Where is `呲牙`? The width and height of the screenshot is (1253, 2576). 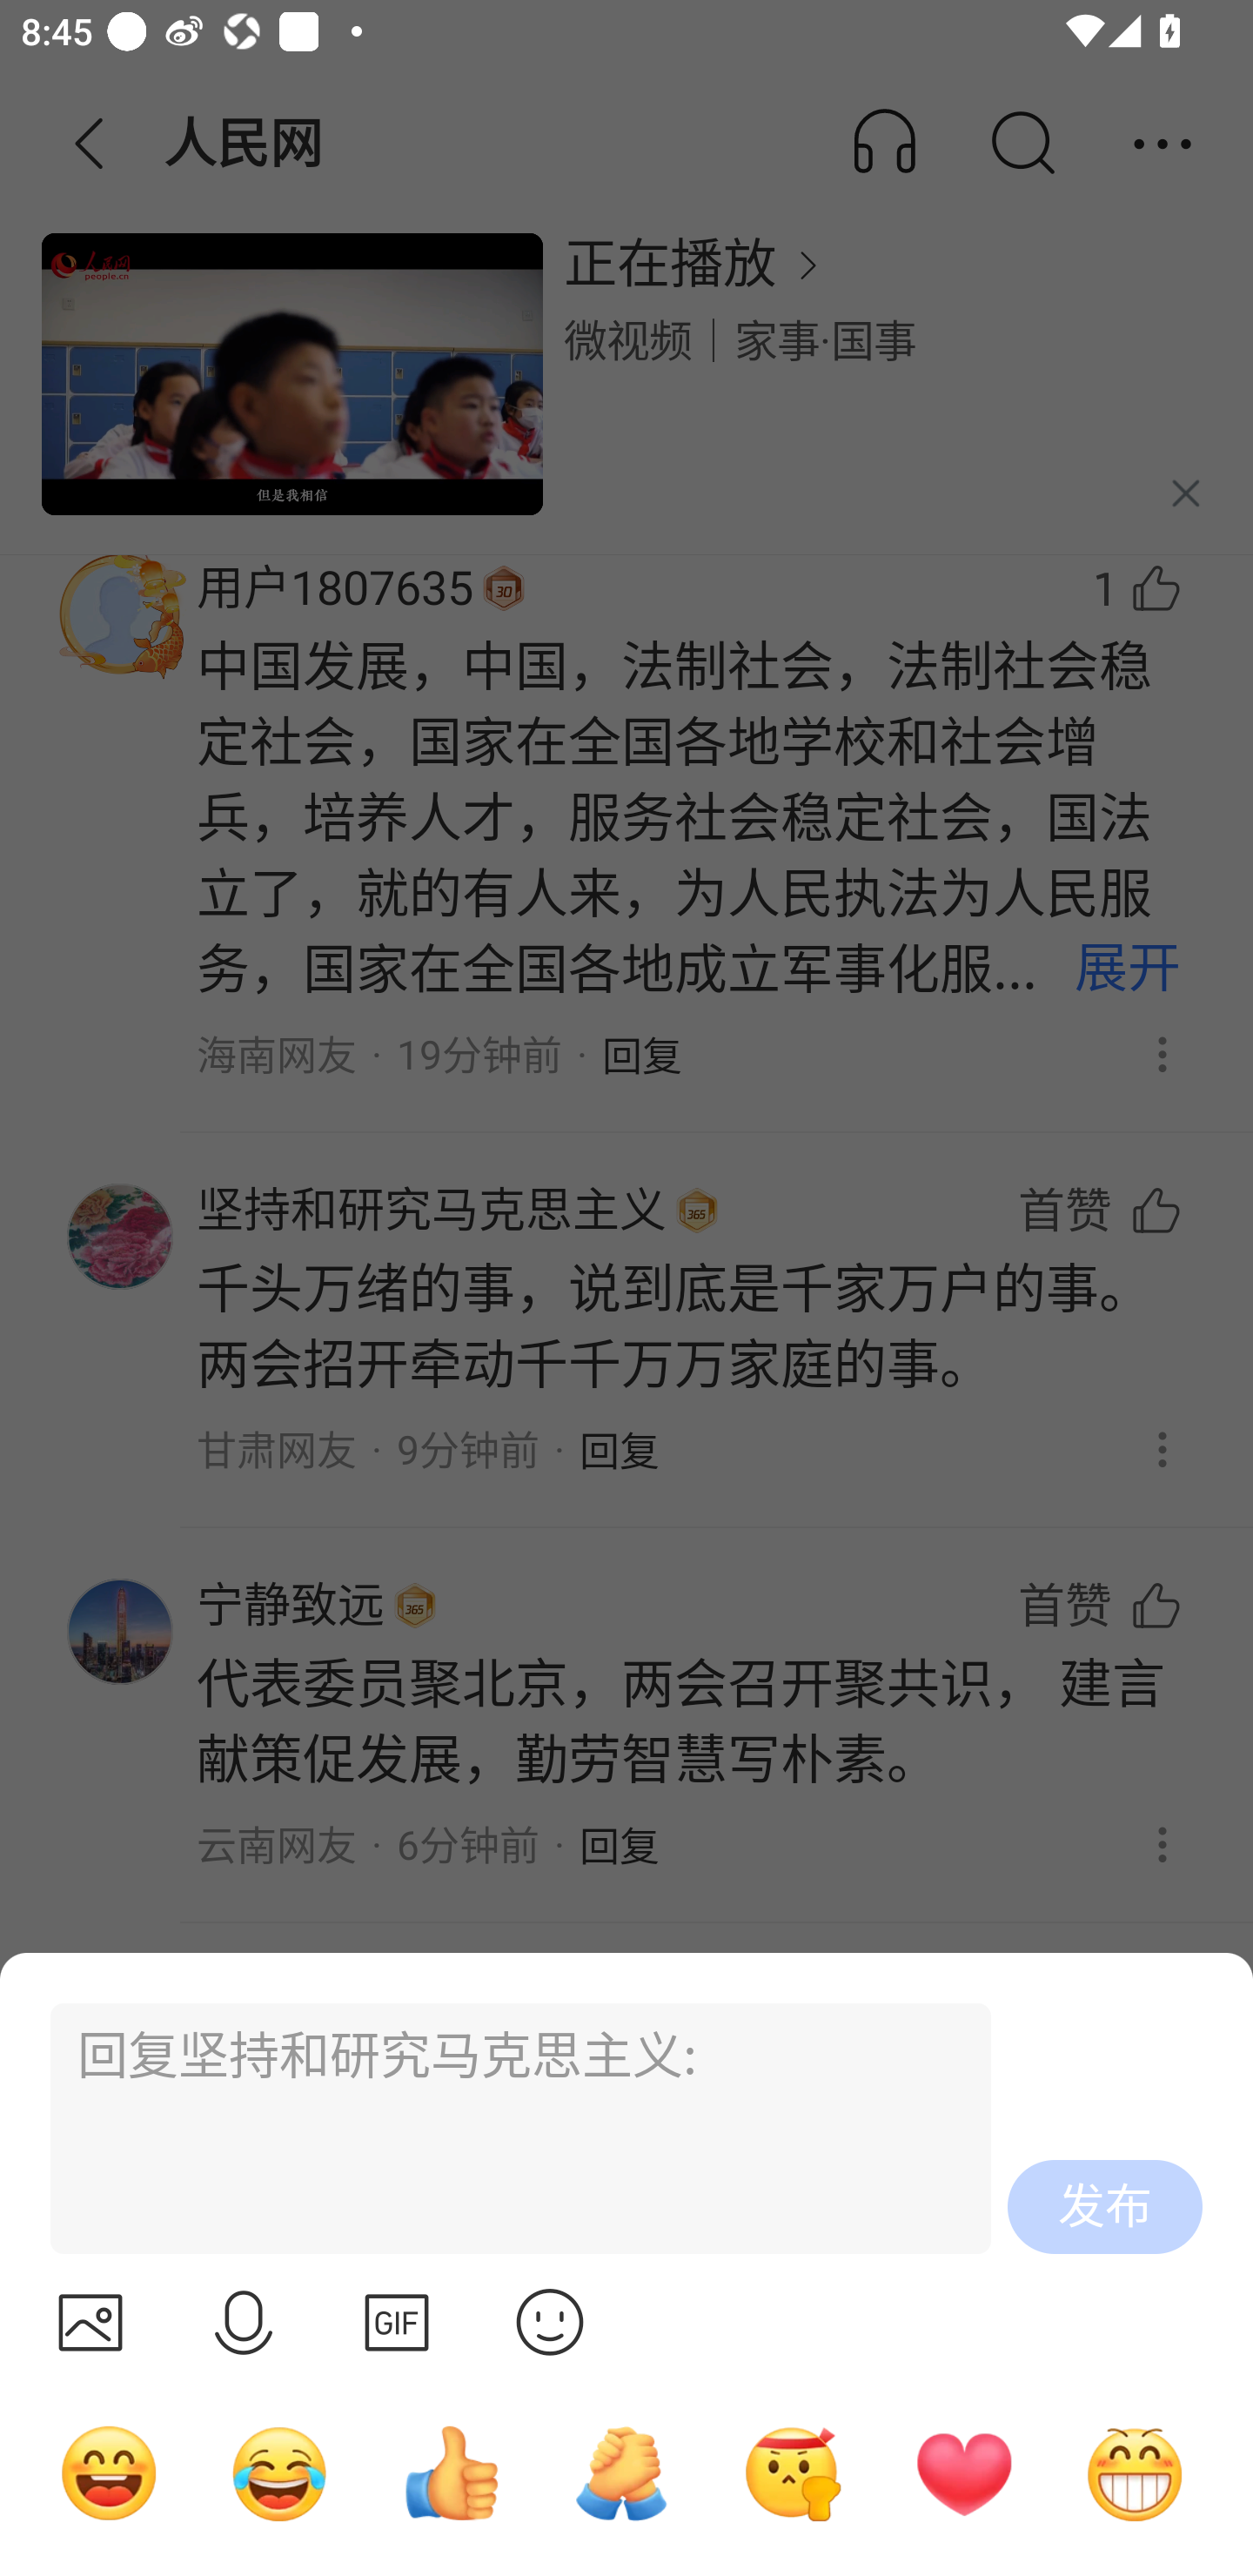
呲牙 is located at coordinates (1135, 2472).